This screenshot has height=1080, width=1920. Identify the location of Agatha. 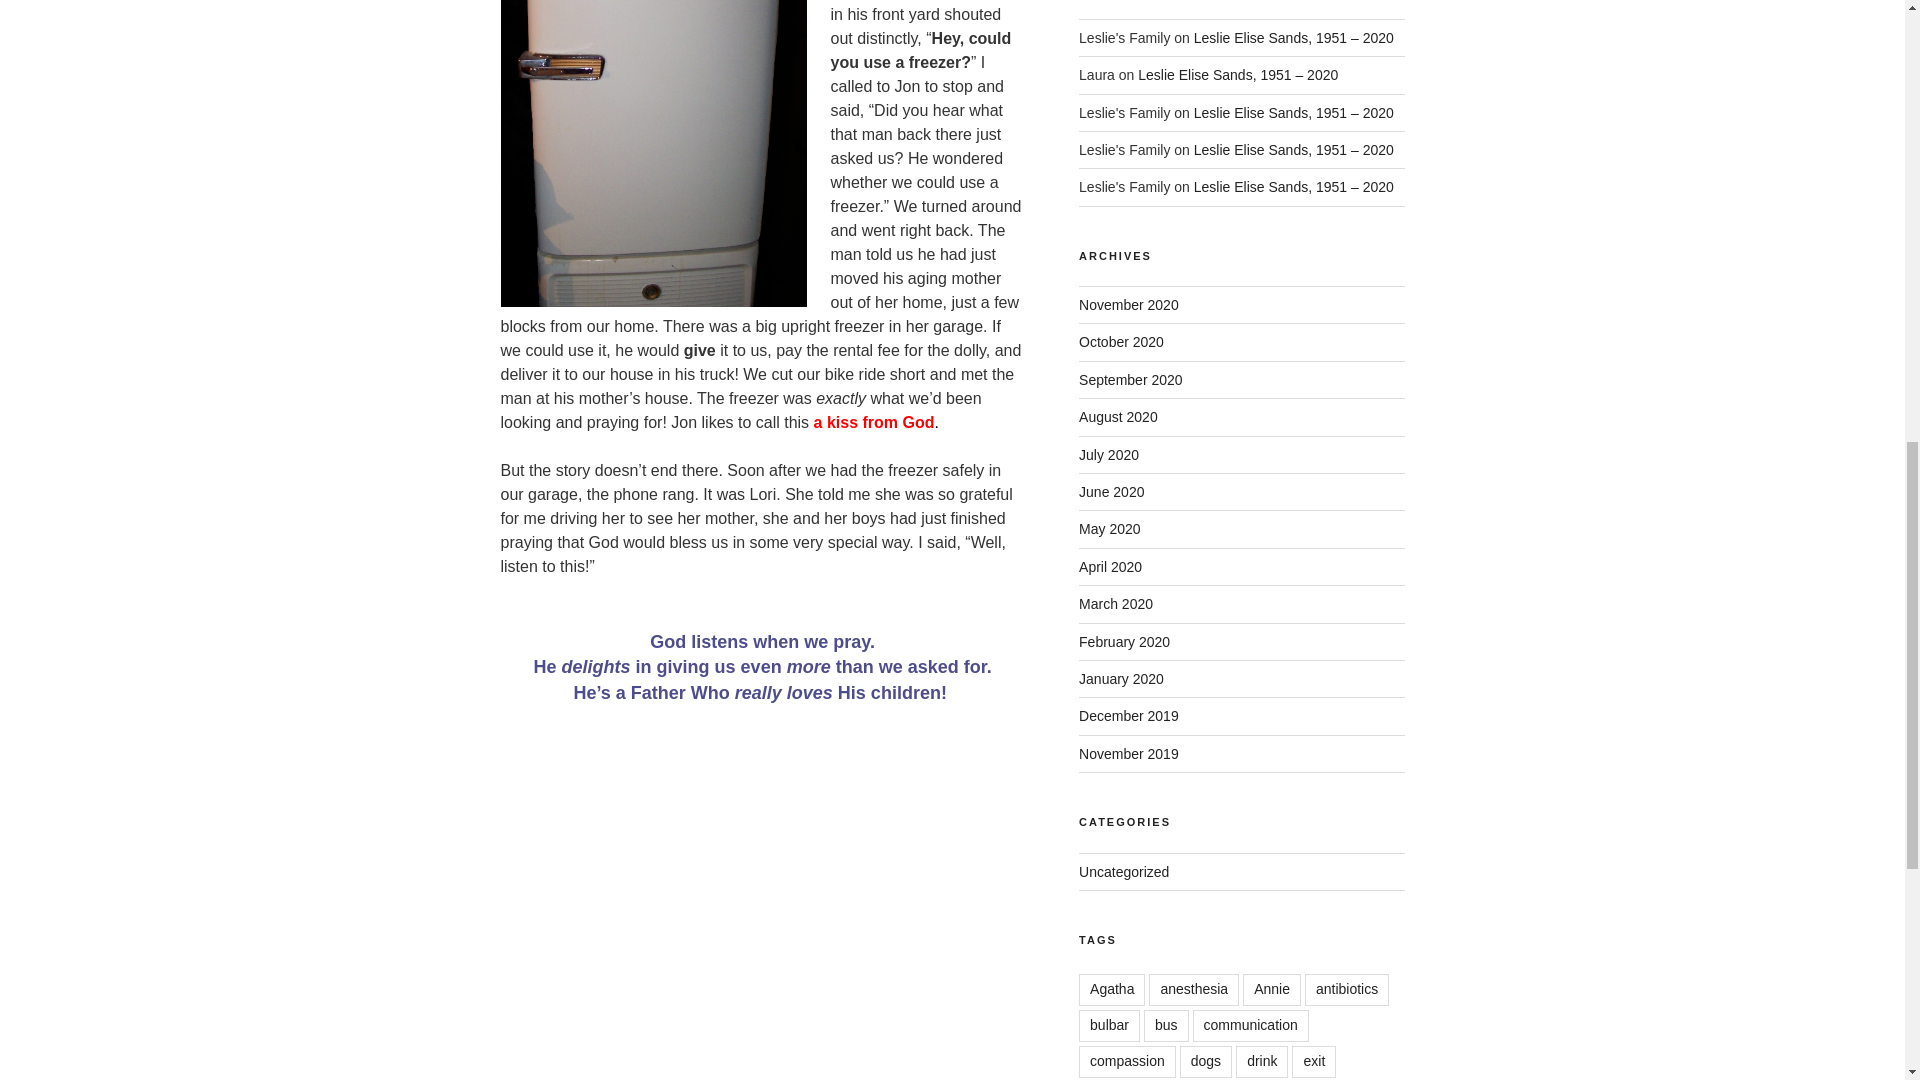
(1112, 990).